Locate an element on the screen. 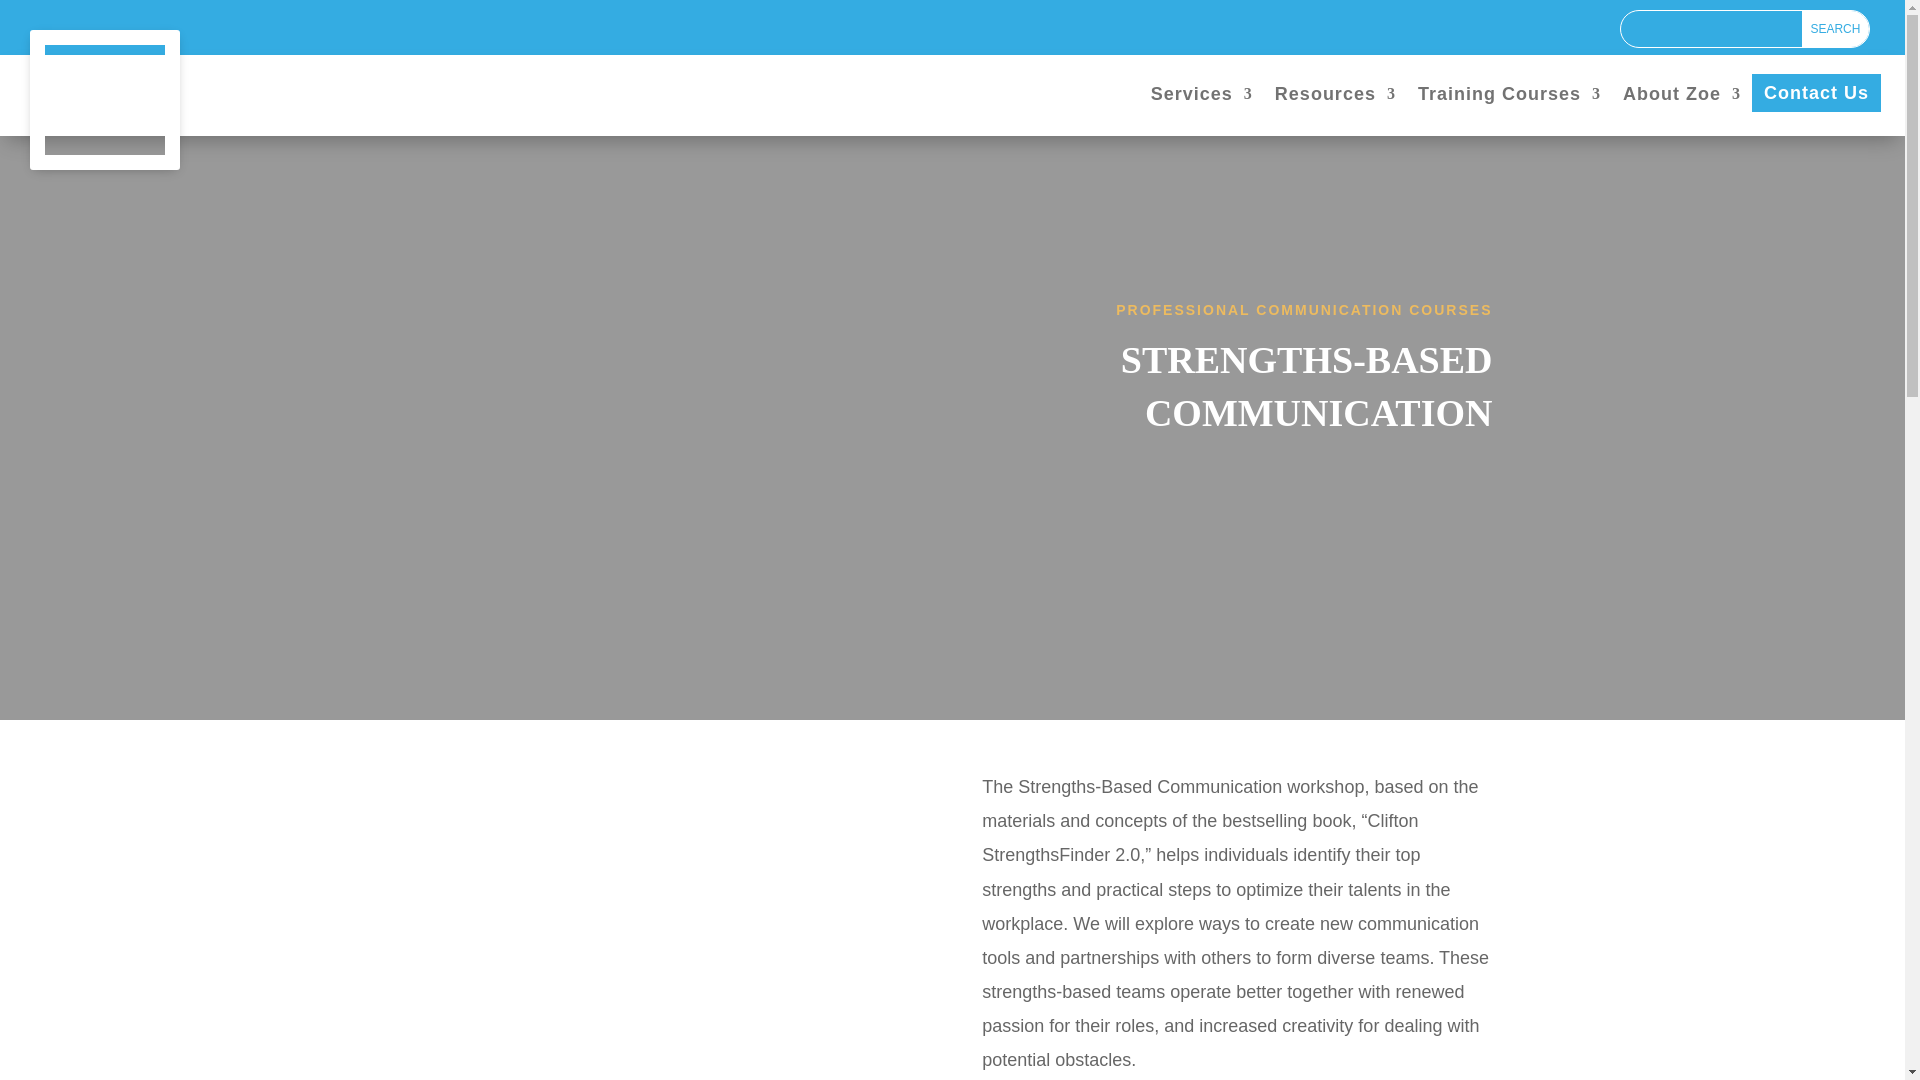 Image resolution: width=1920 pixels, height=1080 pixels. Services is located at coordinates (1202, 104).